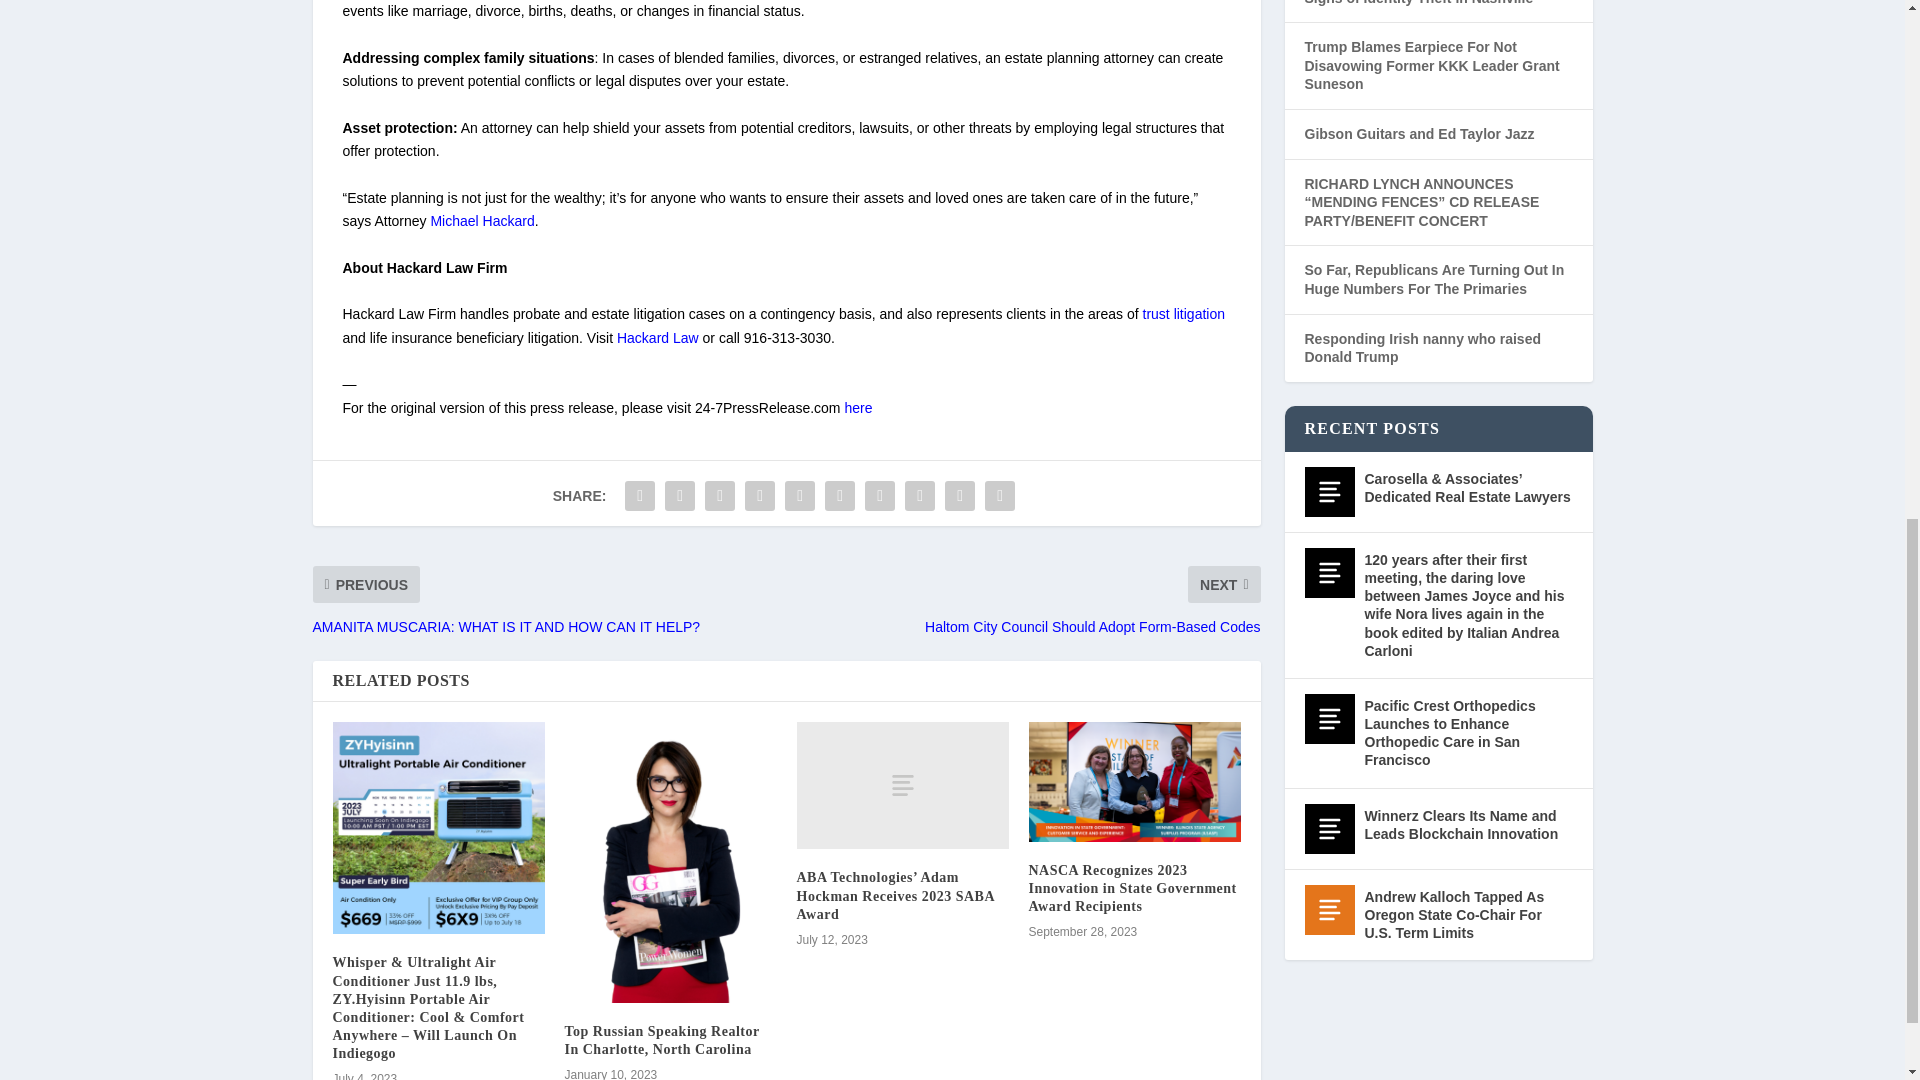 The height and width of the screenshot is (1080, 1920). Describe the element at coordinates (482, 220) in the screenshot. I see `Michael Hackard` at that location.